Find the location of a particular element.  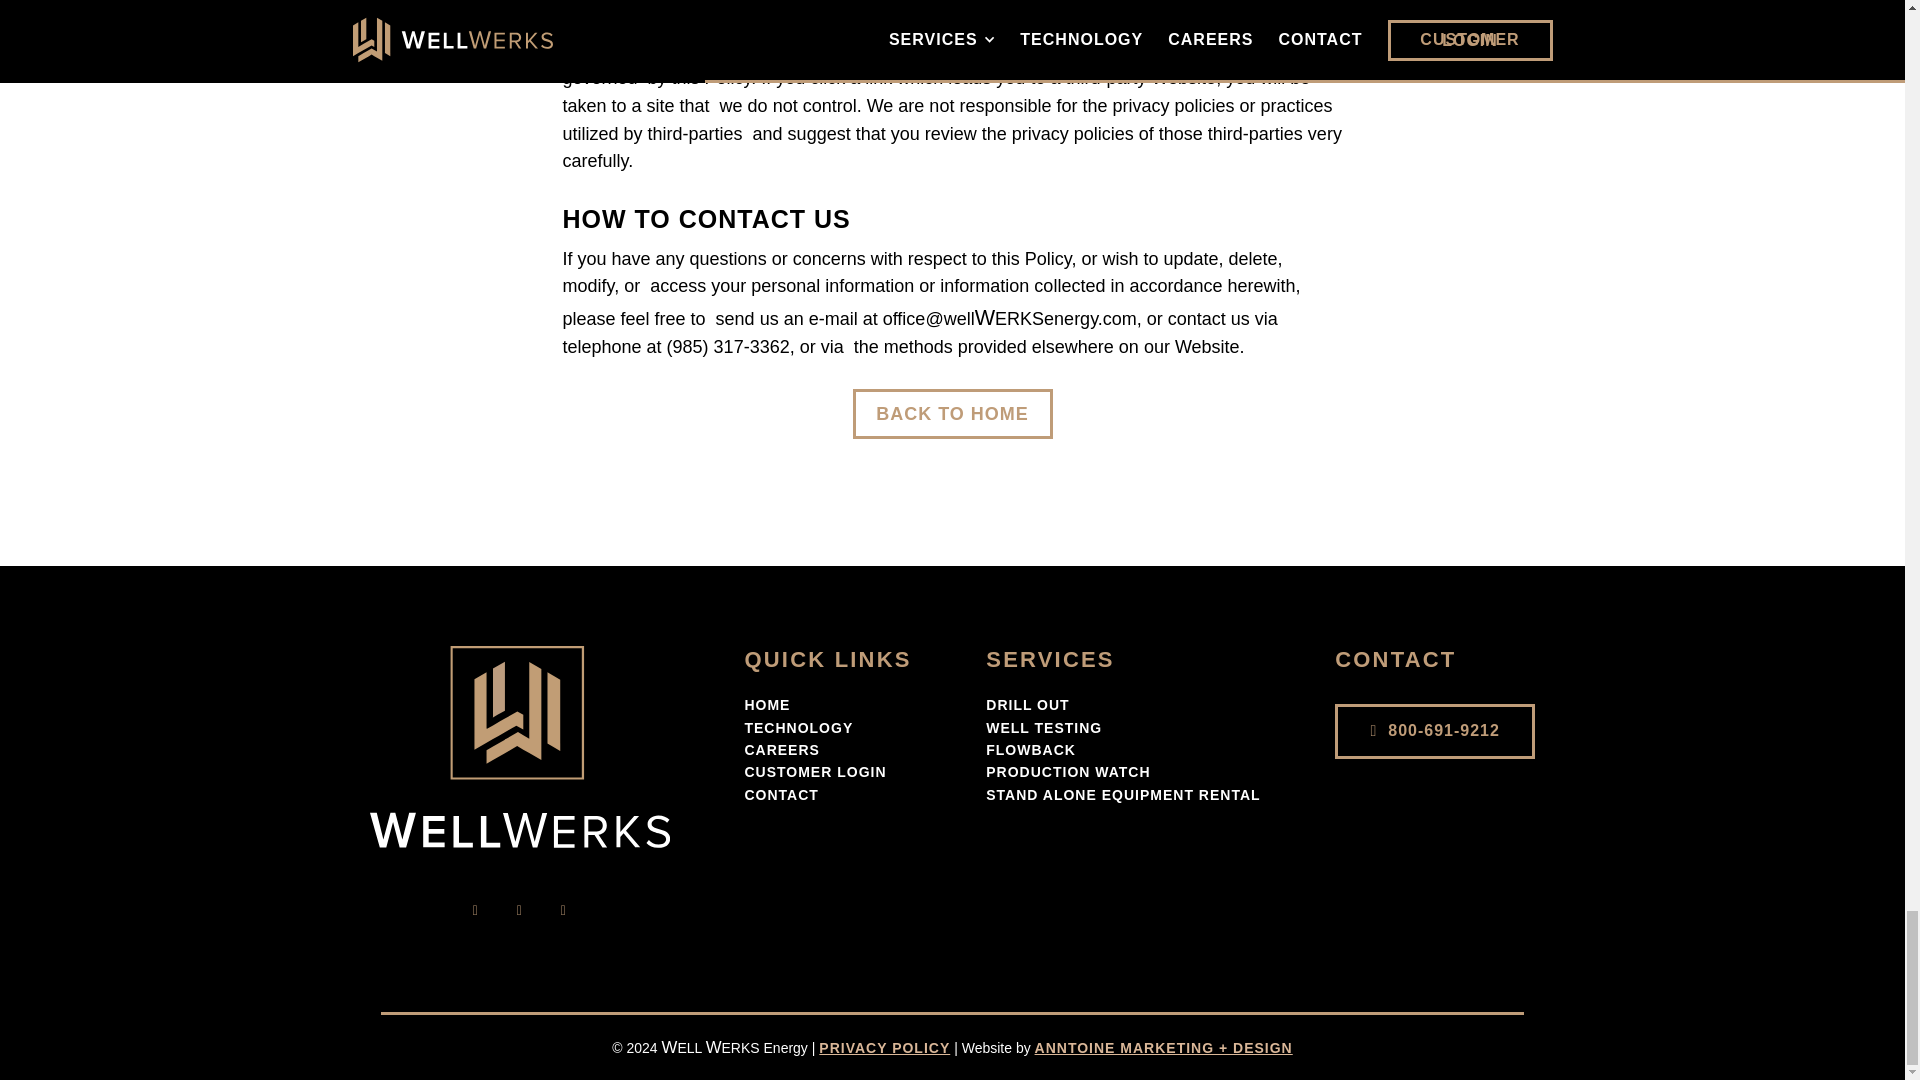

DRILL OUT is located at coordinates (1028, 704).